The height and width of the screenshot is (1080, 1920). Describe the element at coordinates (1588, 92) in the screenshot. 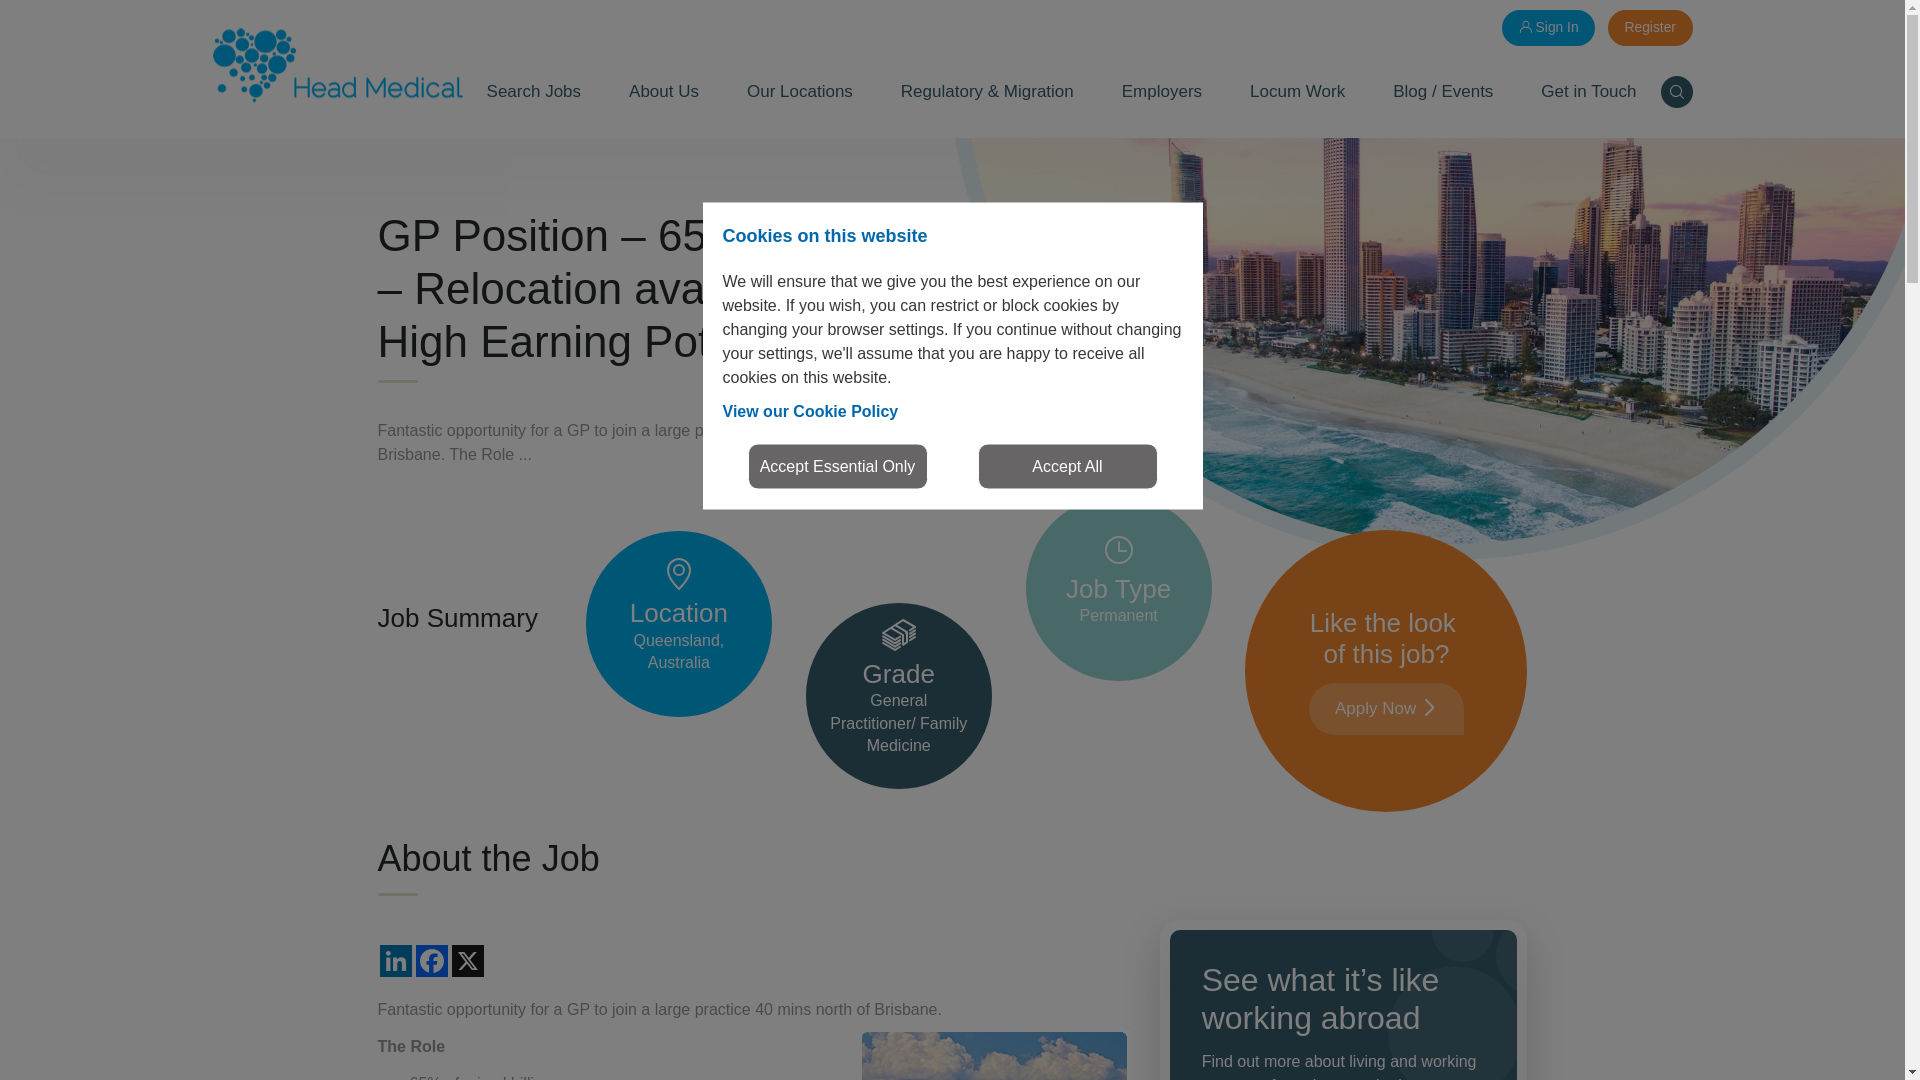

I see `Get in Touch` at that location.